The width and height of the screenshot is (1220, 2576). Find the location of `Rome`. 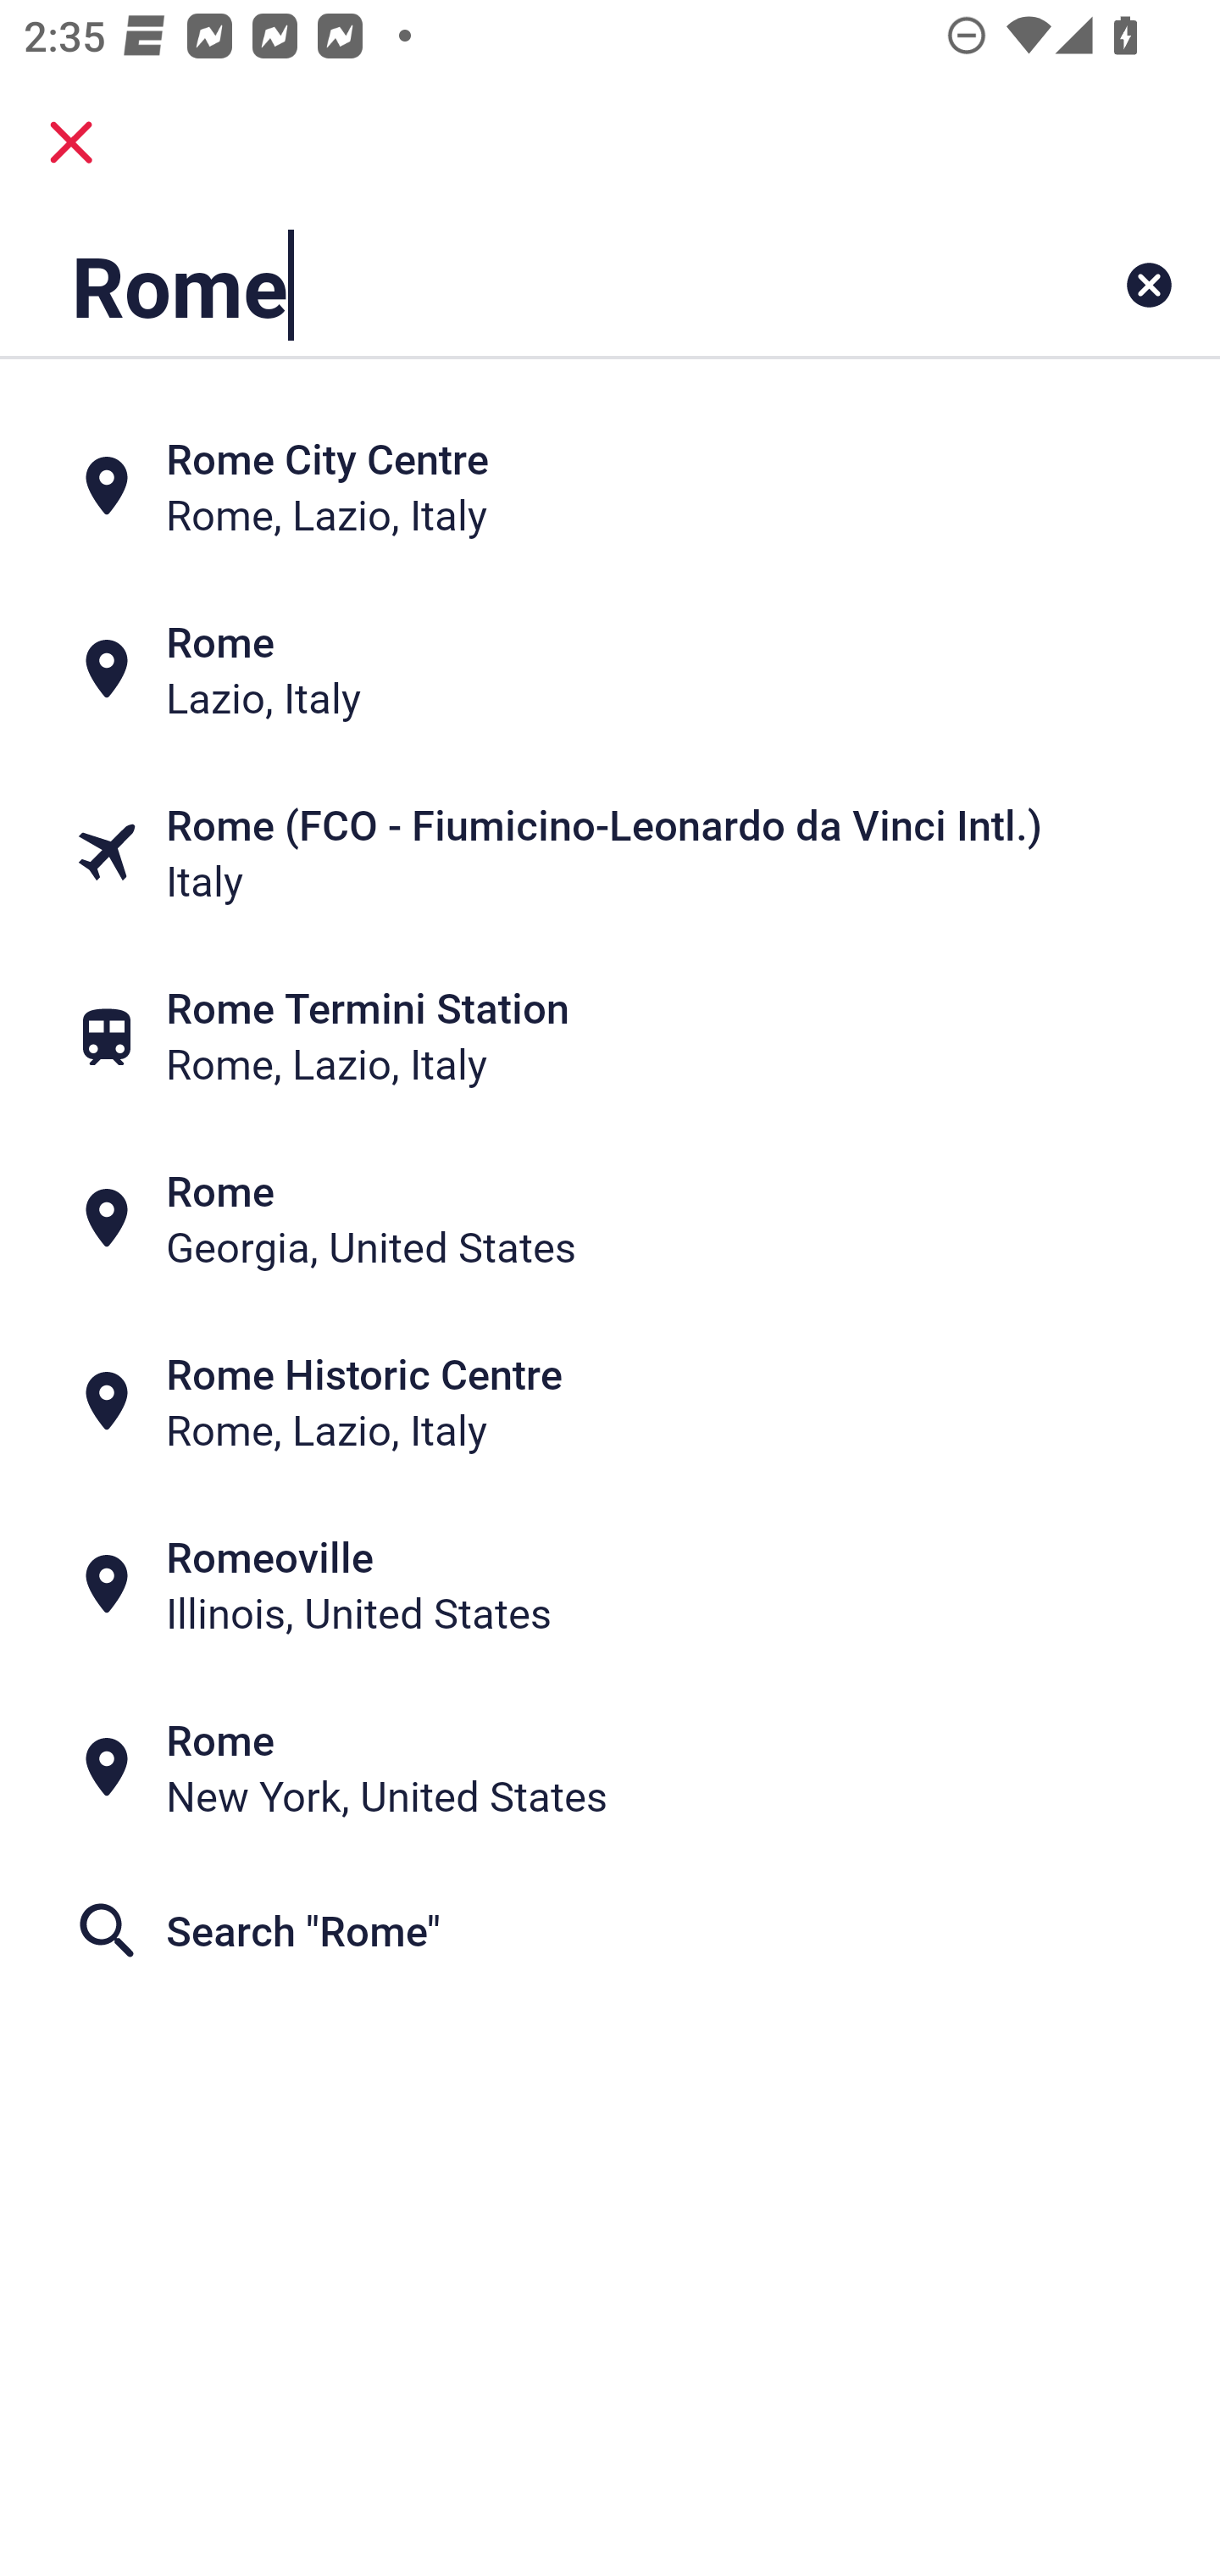

Rome is located at coordinates (503, 285).